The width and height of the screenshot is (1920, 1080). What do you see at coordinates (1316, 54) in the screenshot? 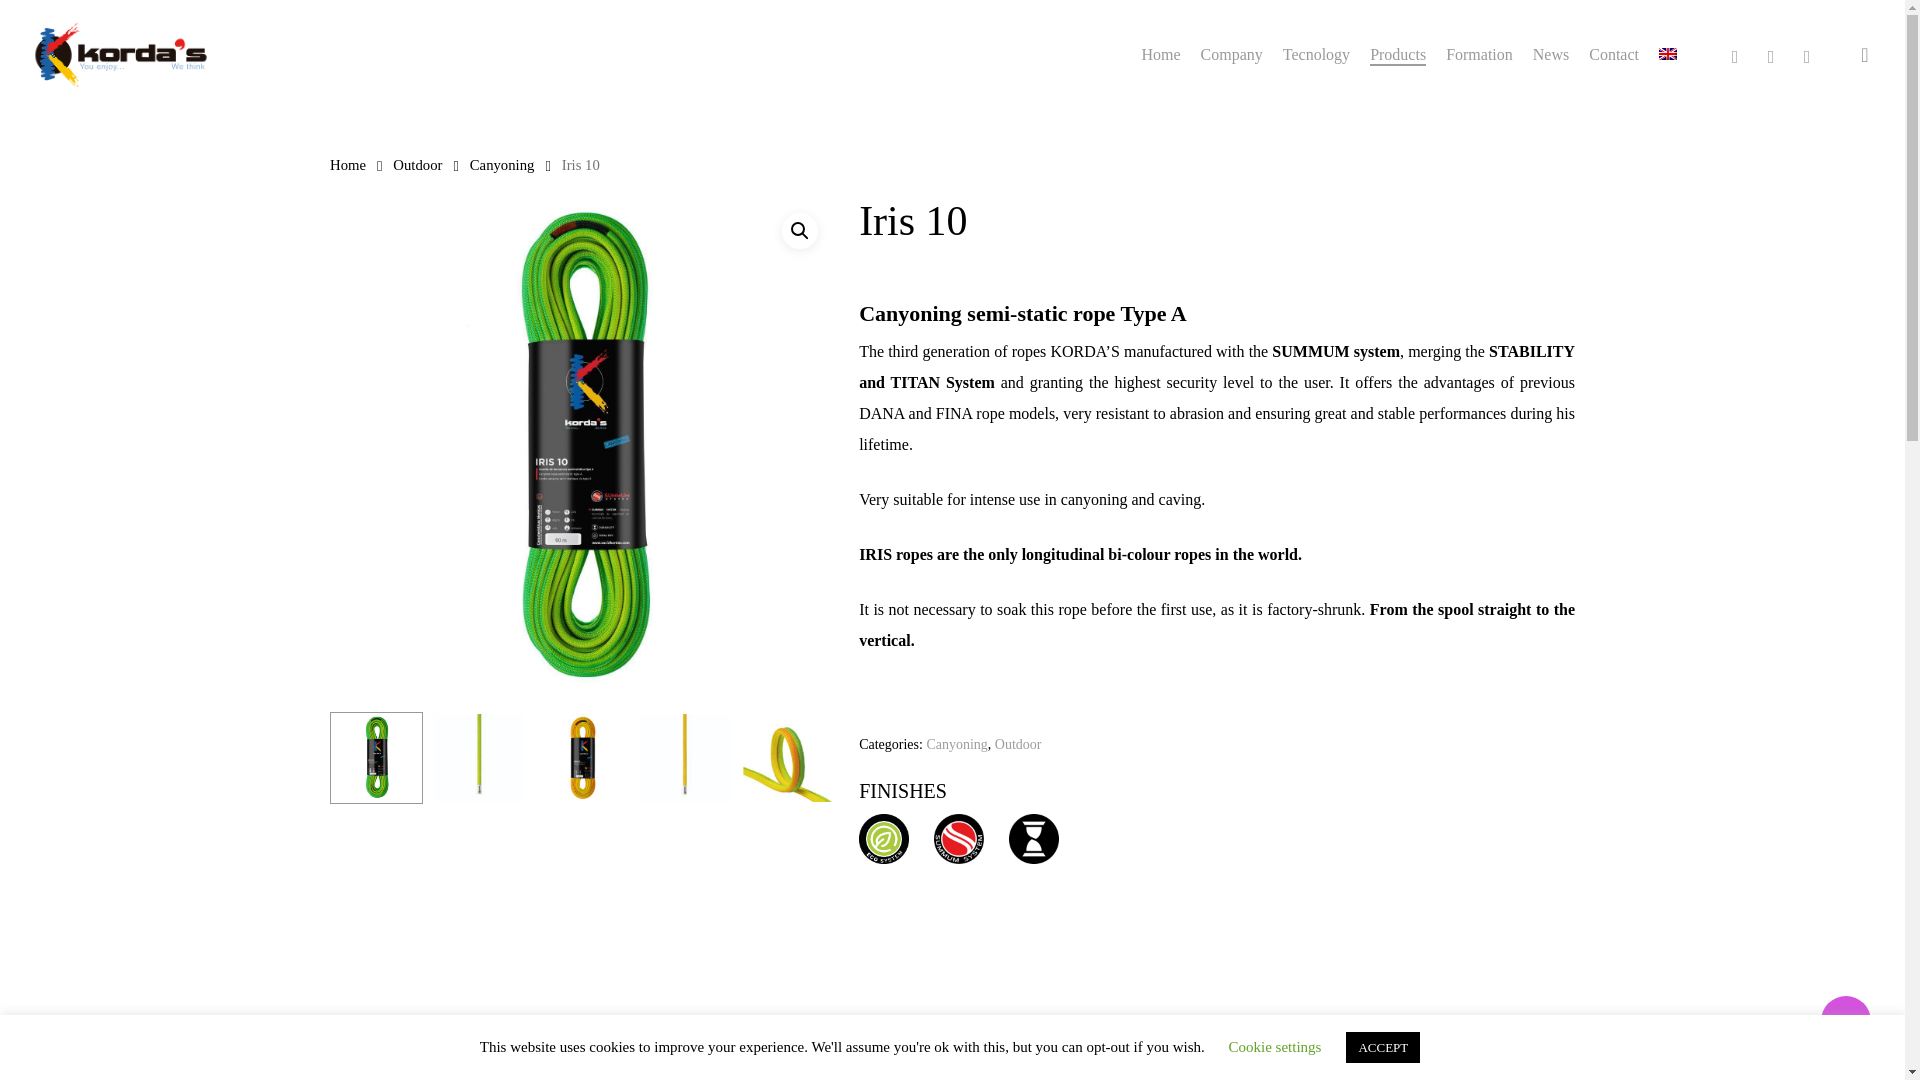
I see `Tecnology` at bounding box center [1316, 54].